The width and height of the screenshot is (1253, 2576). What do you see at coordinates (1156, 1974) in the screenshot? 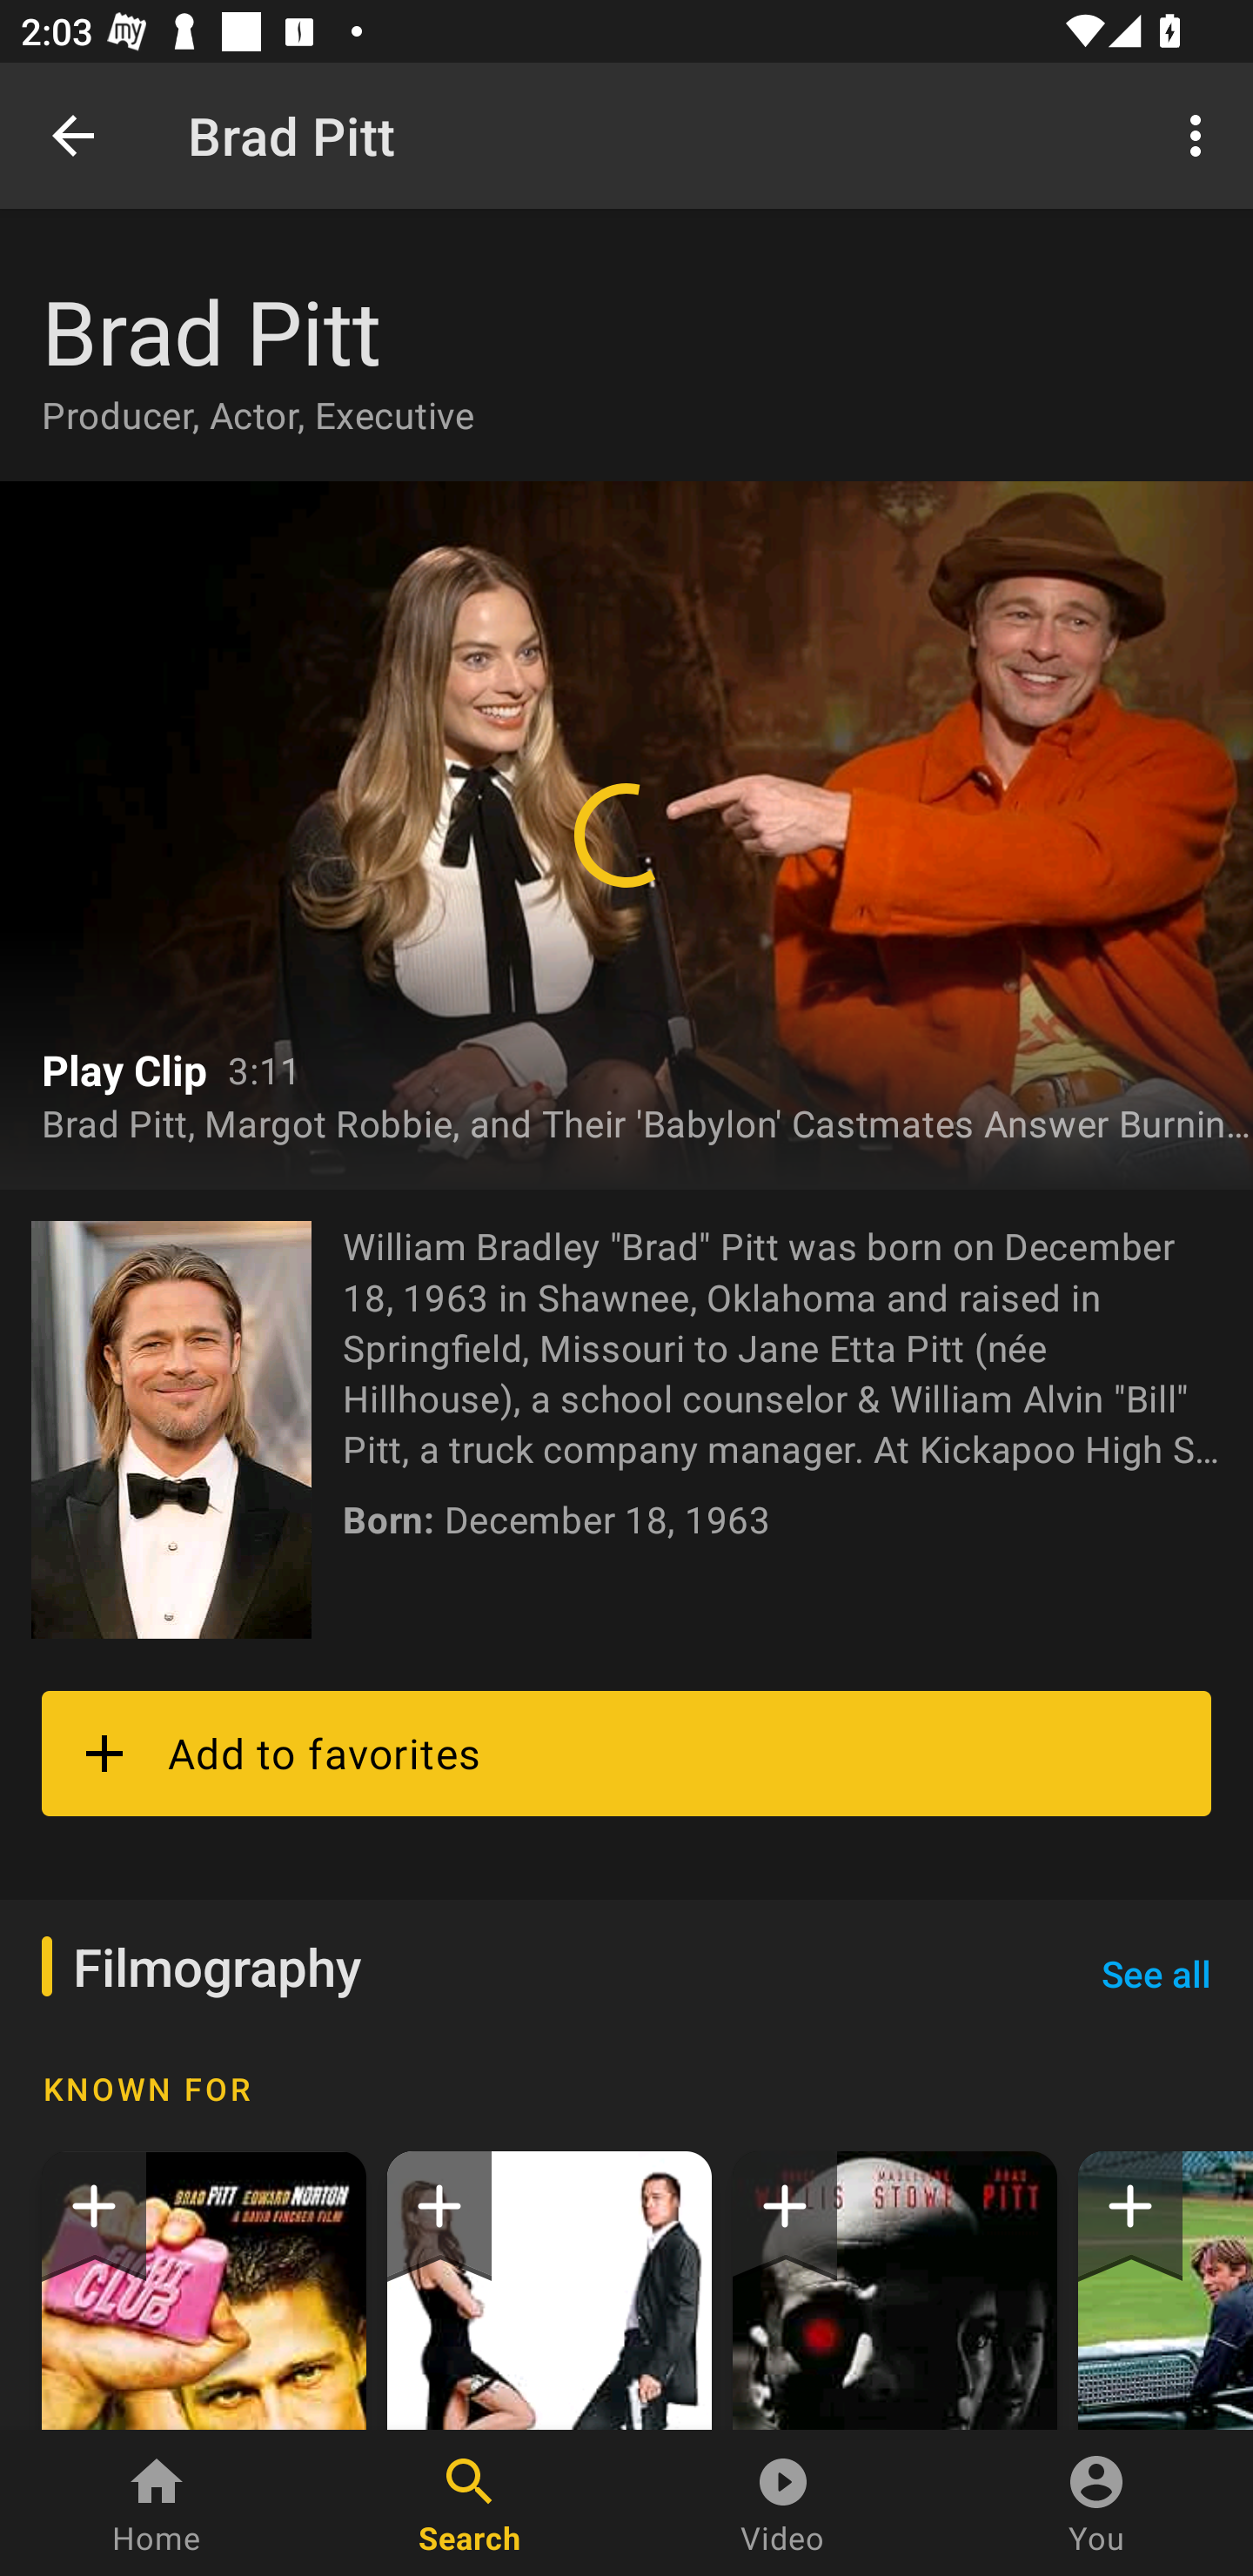
I see `See all See all ` at bounding box center [1156, 1974].